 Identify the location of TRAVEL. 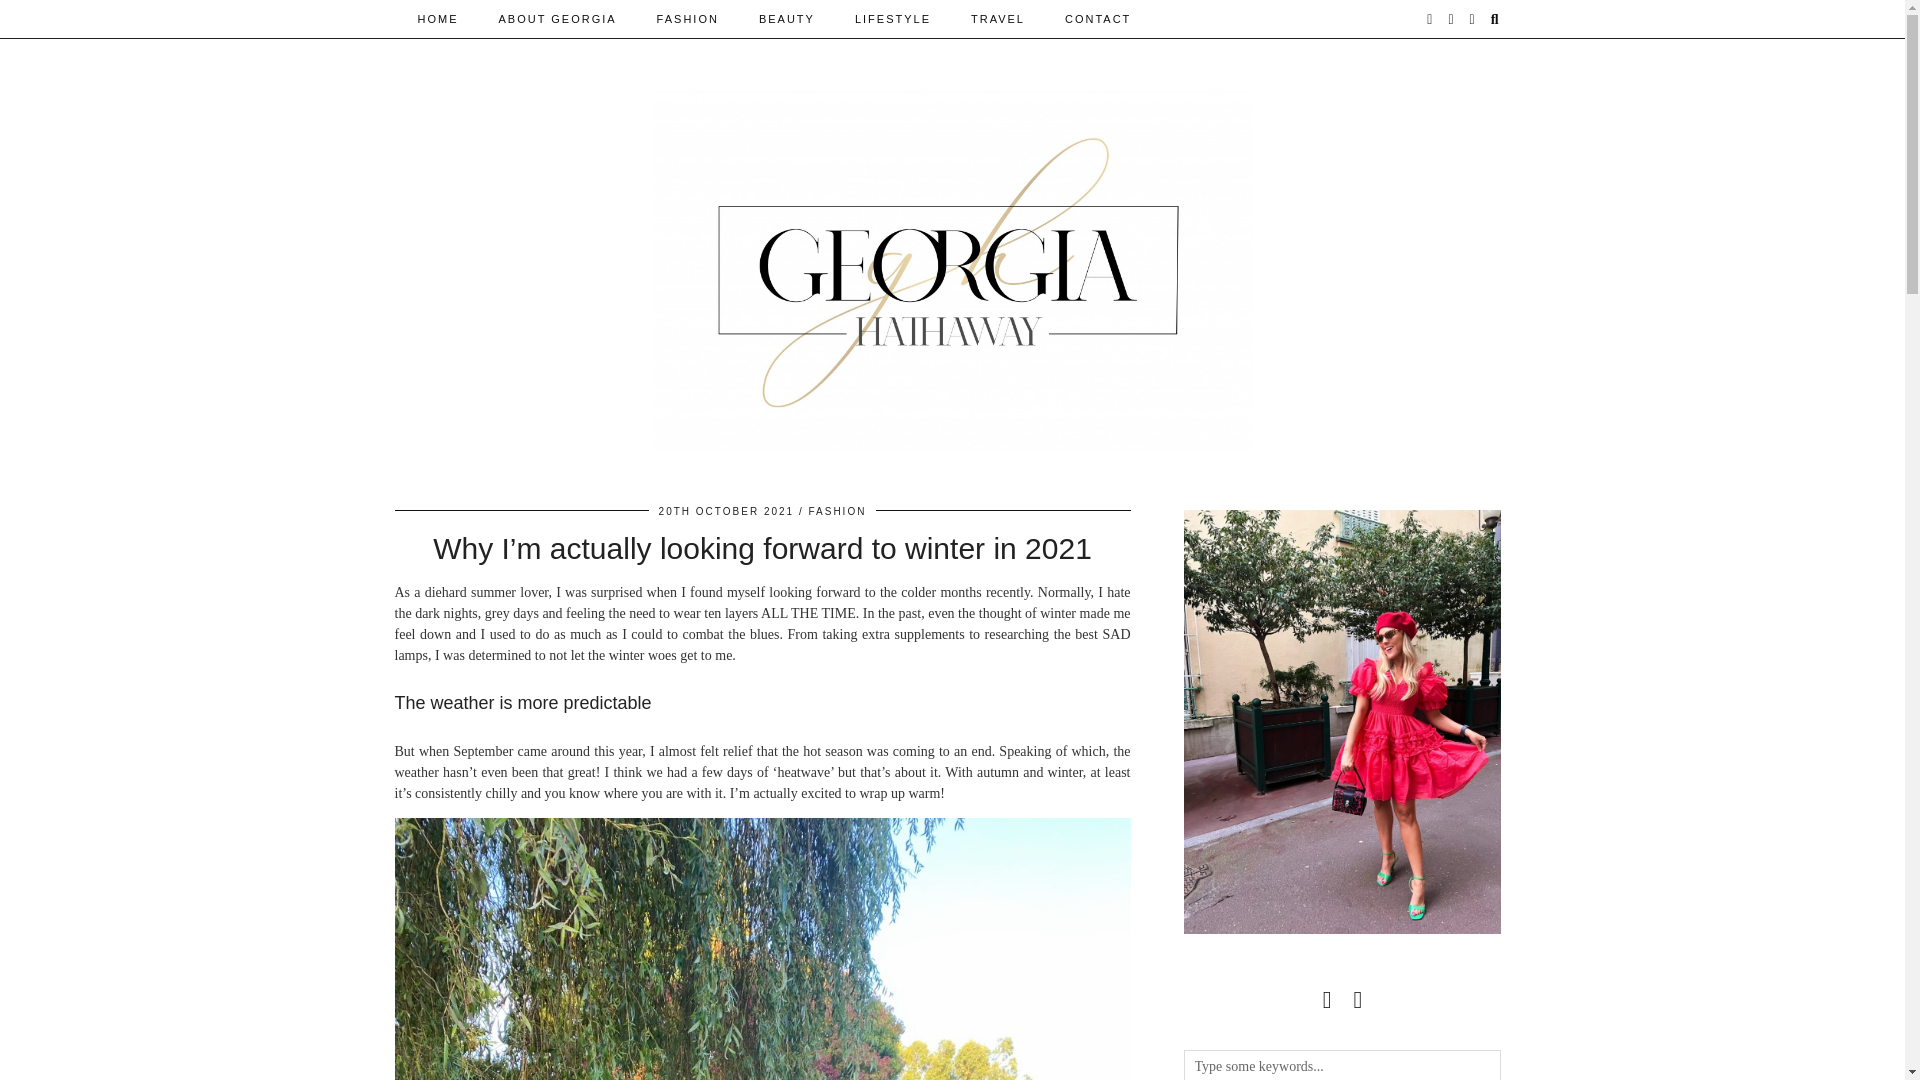
(997, 18).